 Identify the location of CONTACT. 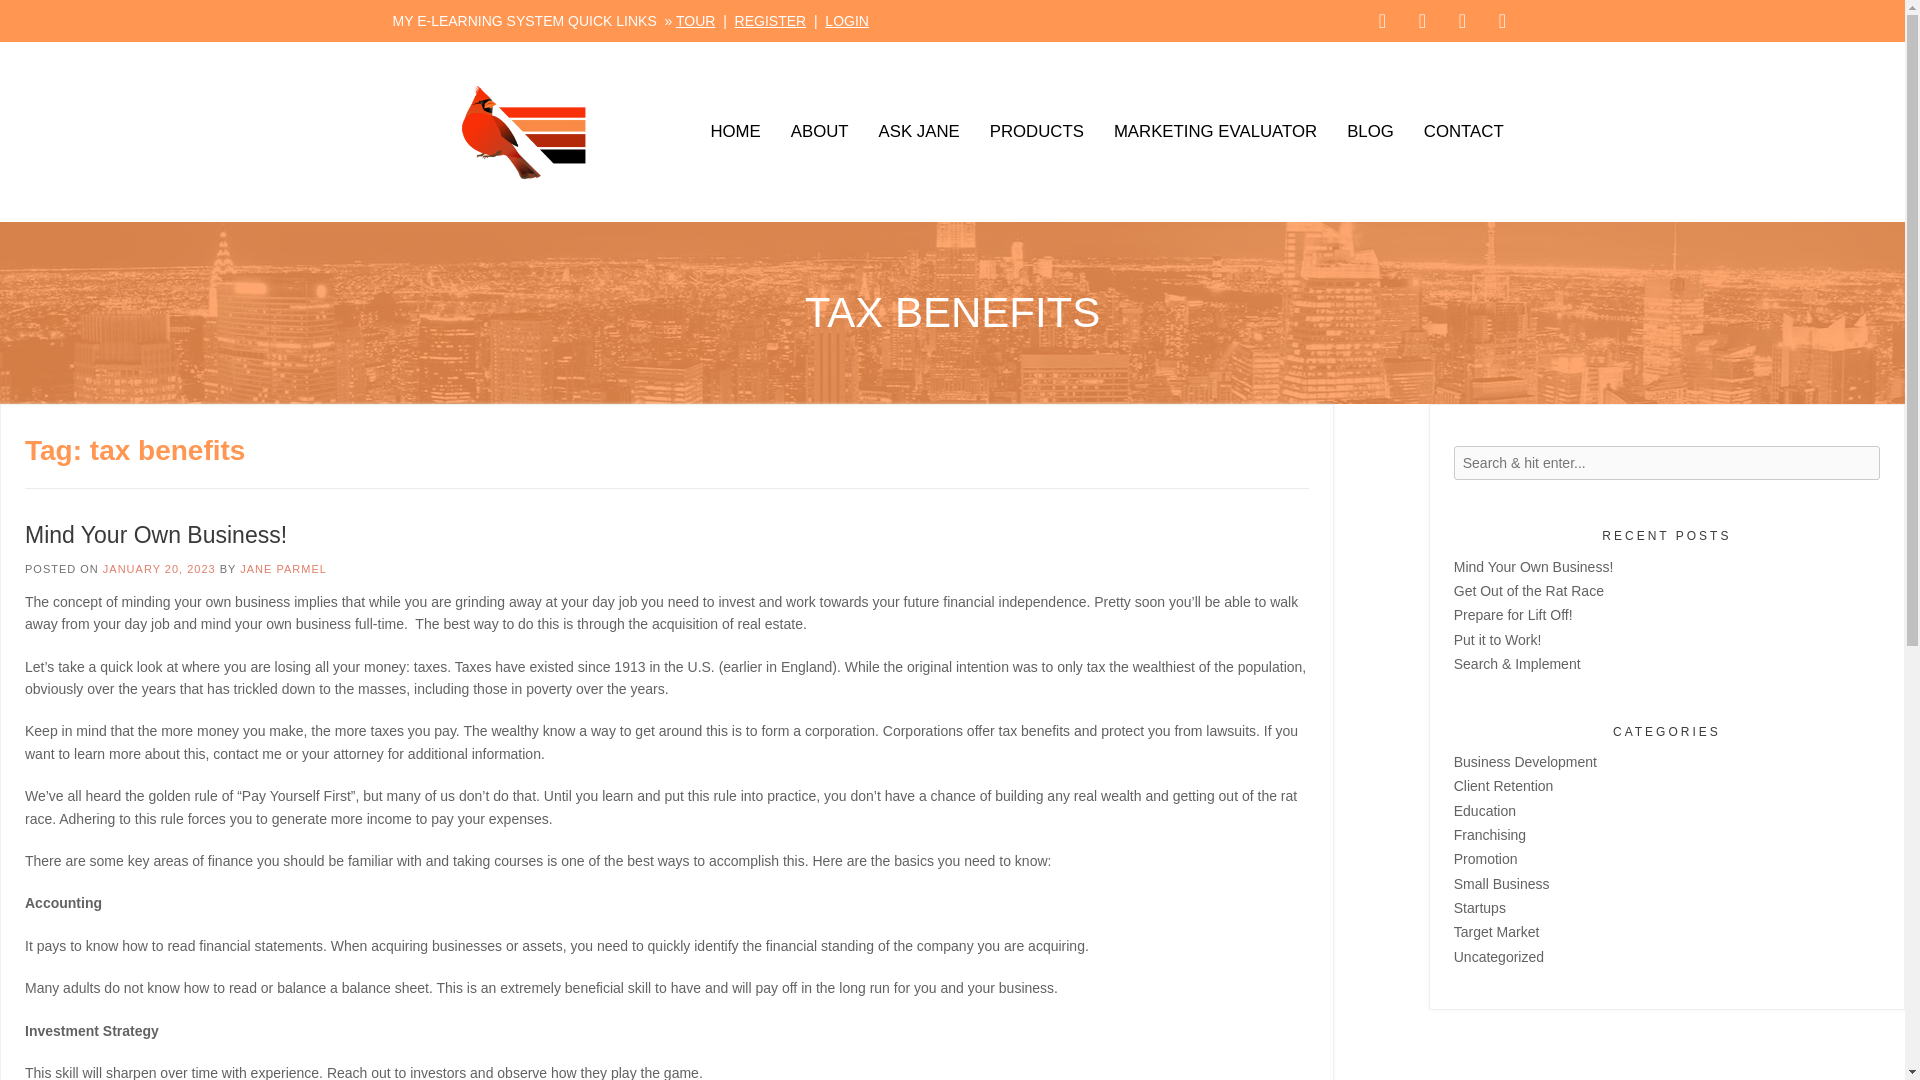
(1464, 132).